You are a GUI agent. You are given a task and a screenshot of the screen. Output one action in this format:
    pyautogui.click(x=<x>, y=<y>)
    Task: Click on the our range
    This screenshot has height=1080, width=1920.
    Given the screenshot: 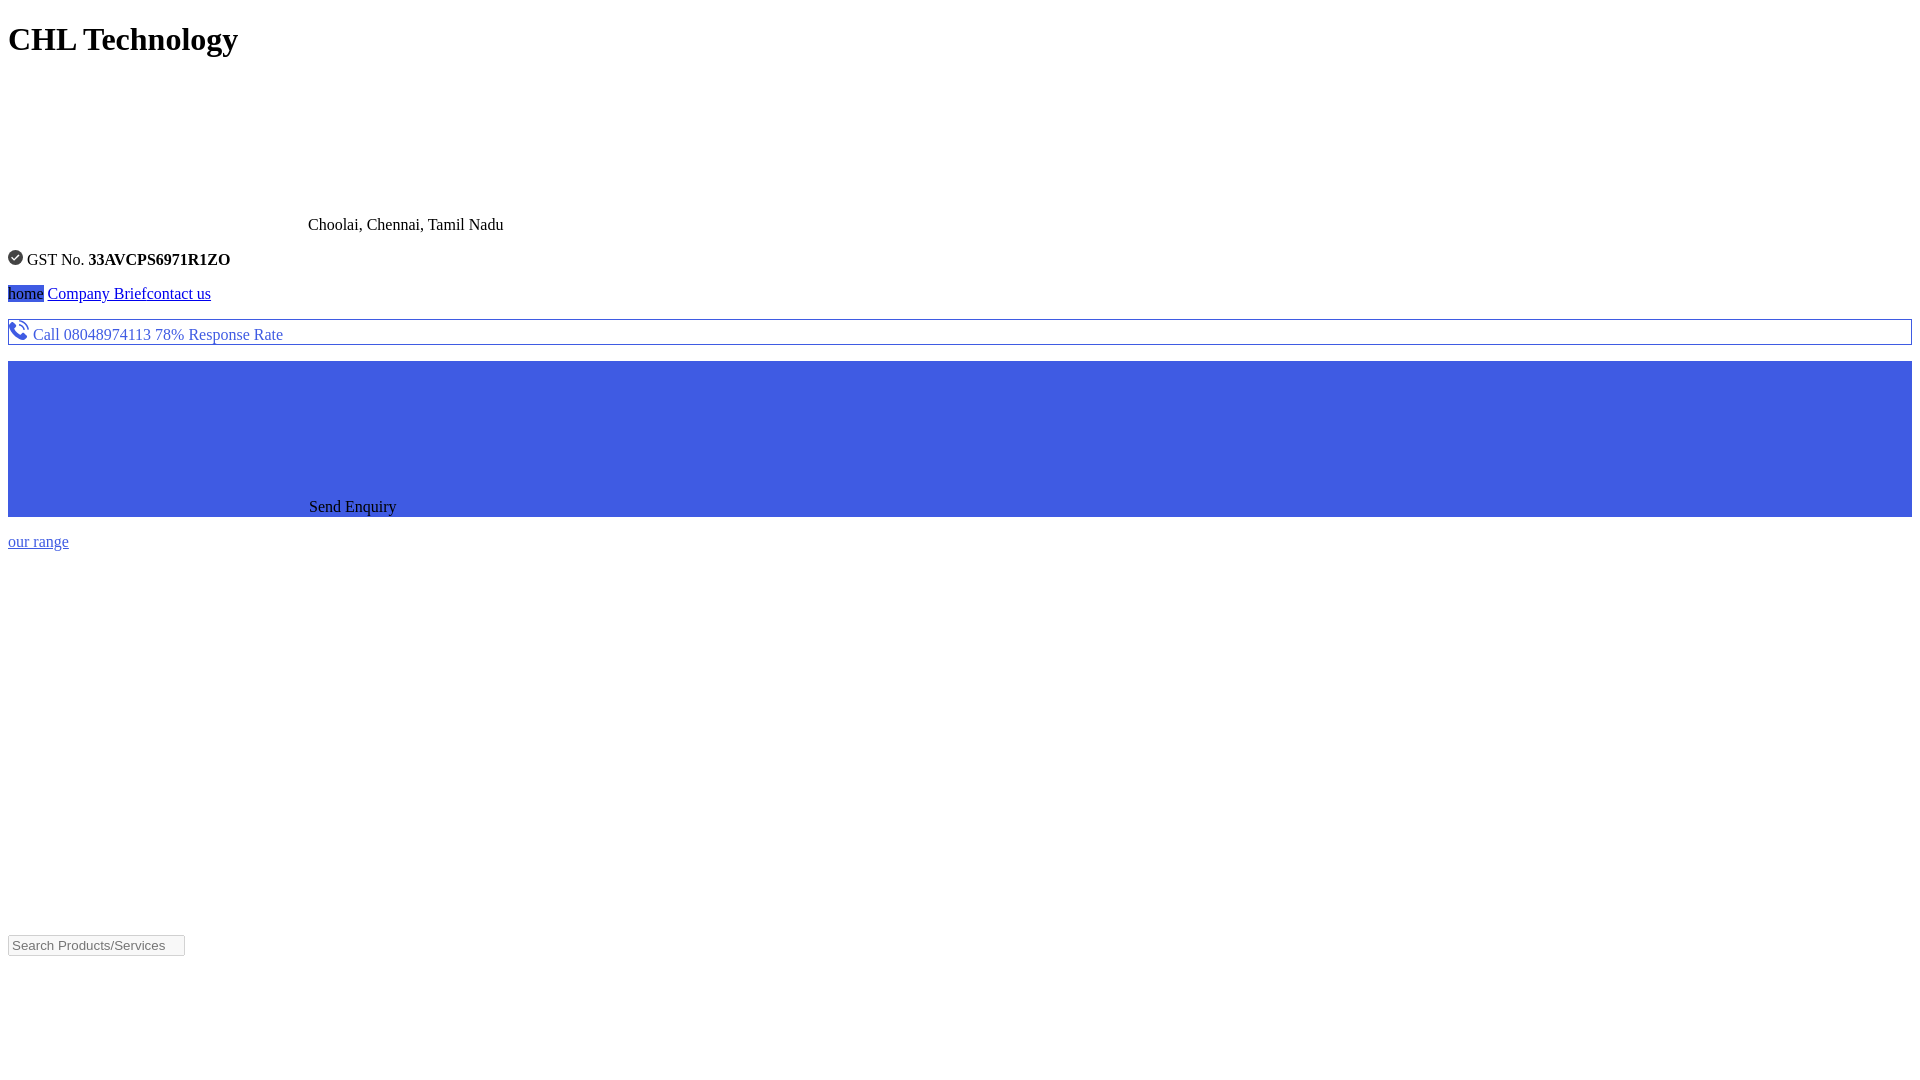 What is the action you would take?
    pyautogui.click(x=38, y=541)
    